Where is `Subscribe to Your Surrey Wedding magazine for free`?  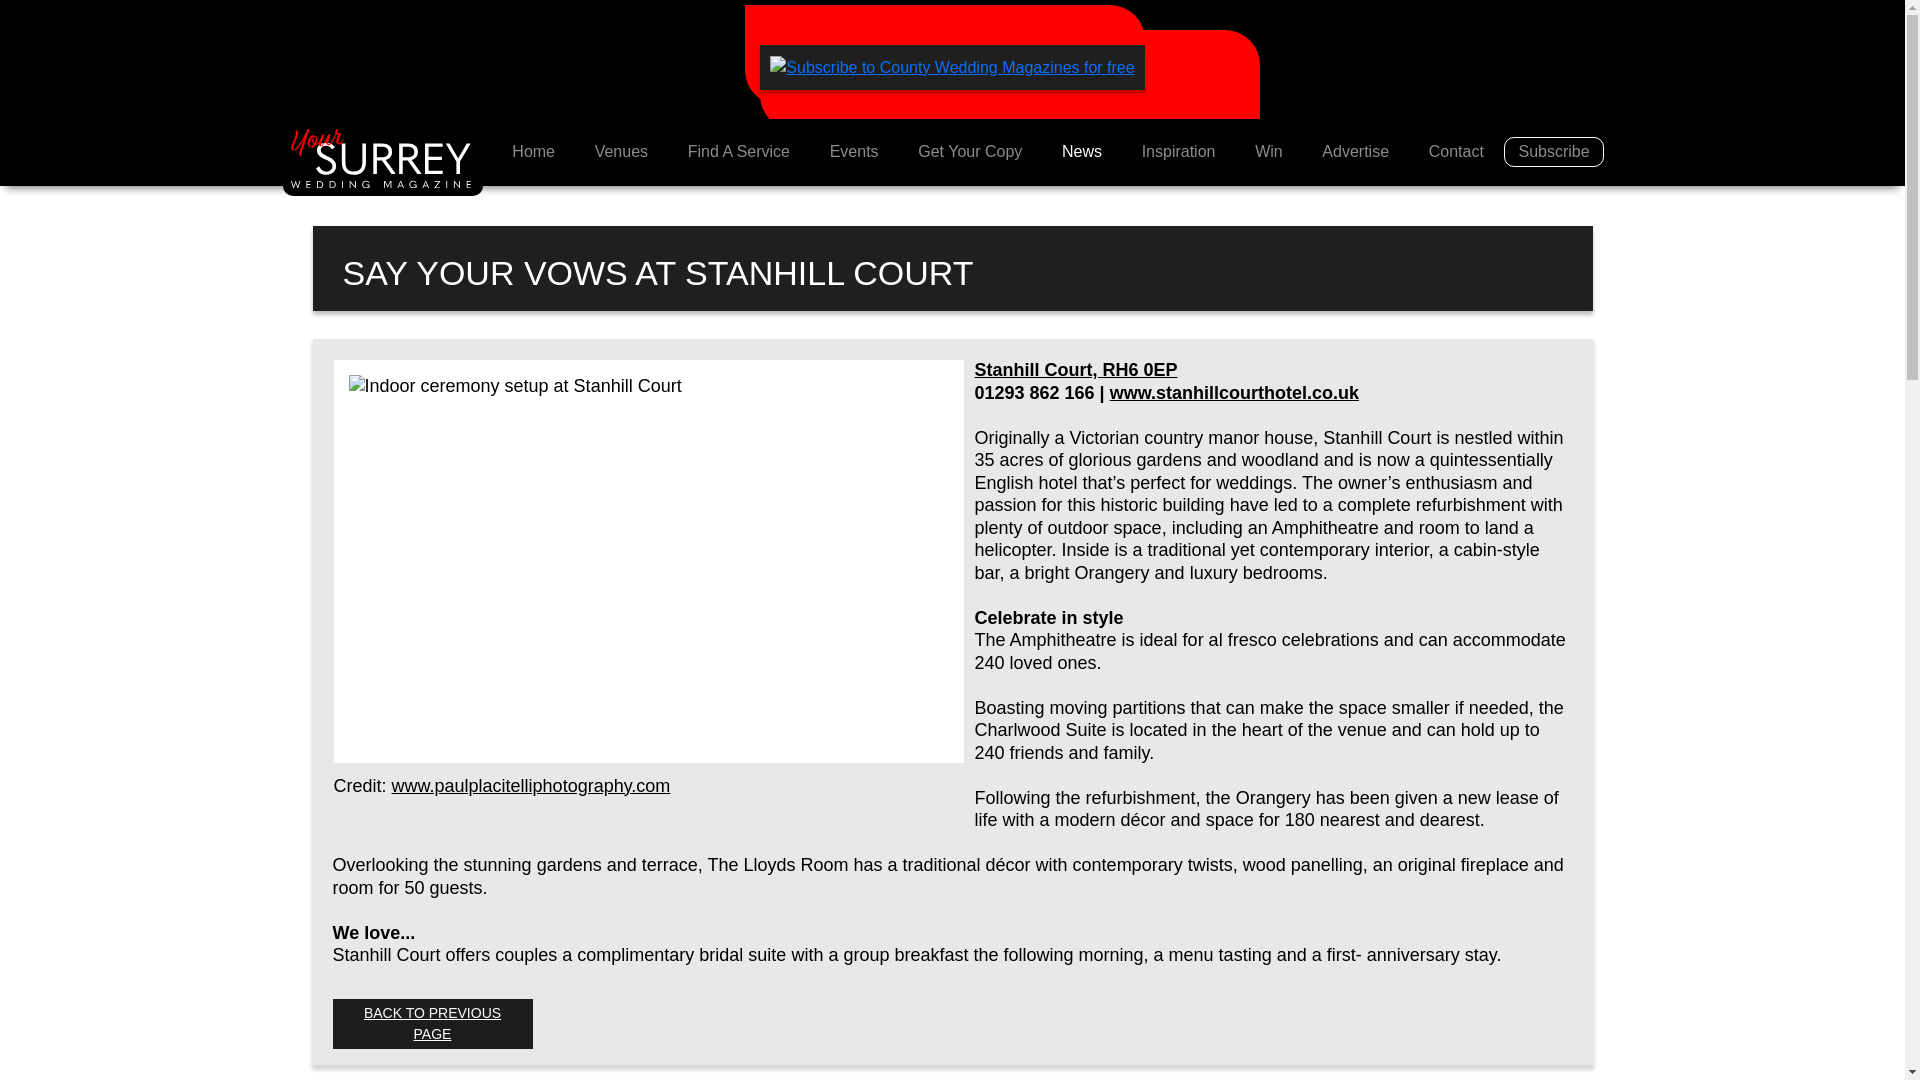 Subscribe to Your Surrey Wedding magazine for free is located at coordinates (1554, 152).